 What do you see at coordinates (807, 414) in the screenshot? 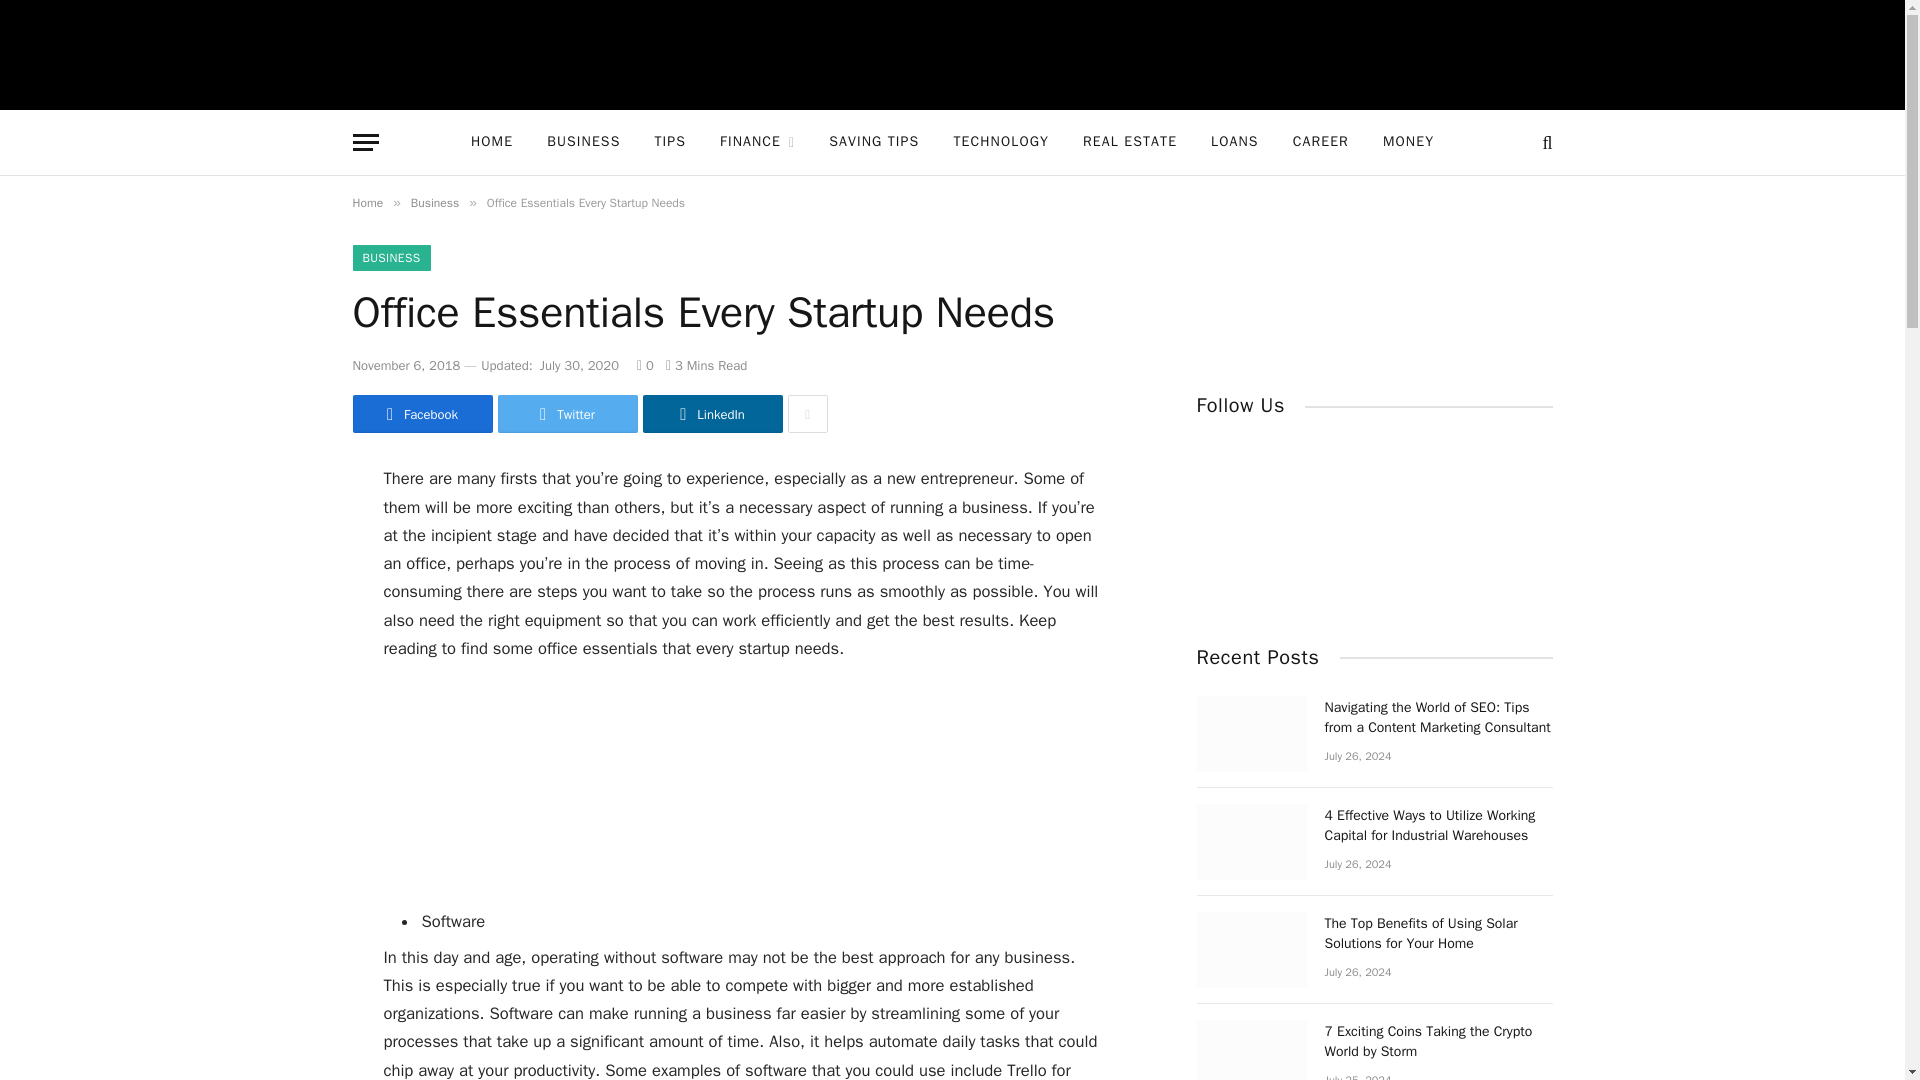
I see `Show More Social Sharing` at bounding box center [807, 414].